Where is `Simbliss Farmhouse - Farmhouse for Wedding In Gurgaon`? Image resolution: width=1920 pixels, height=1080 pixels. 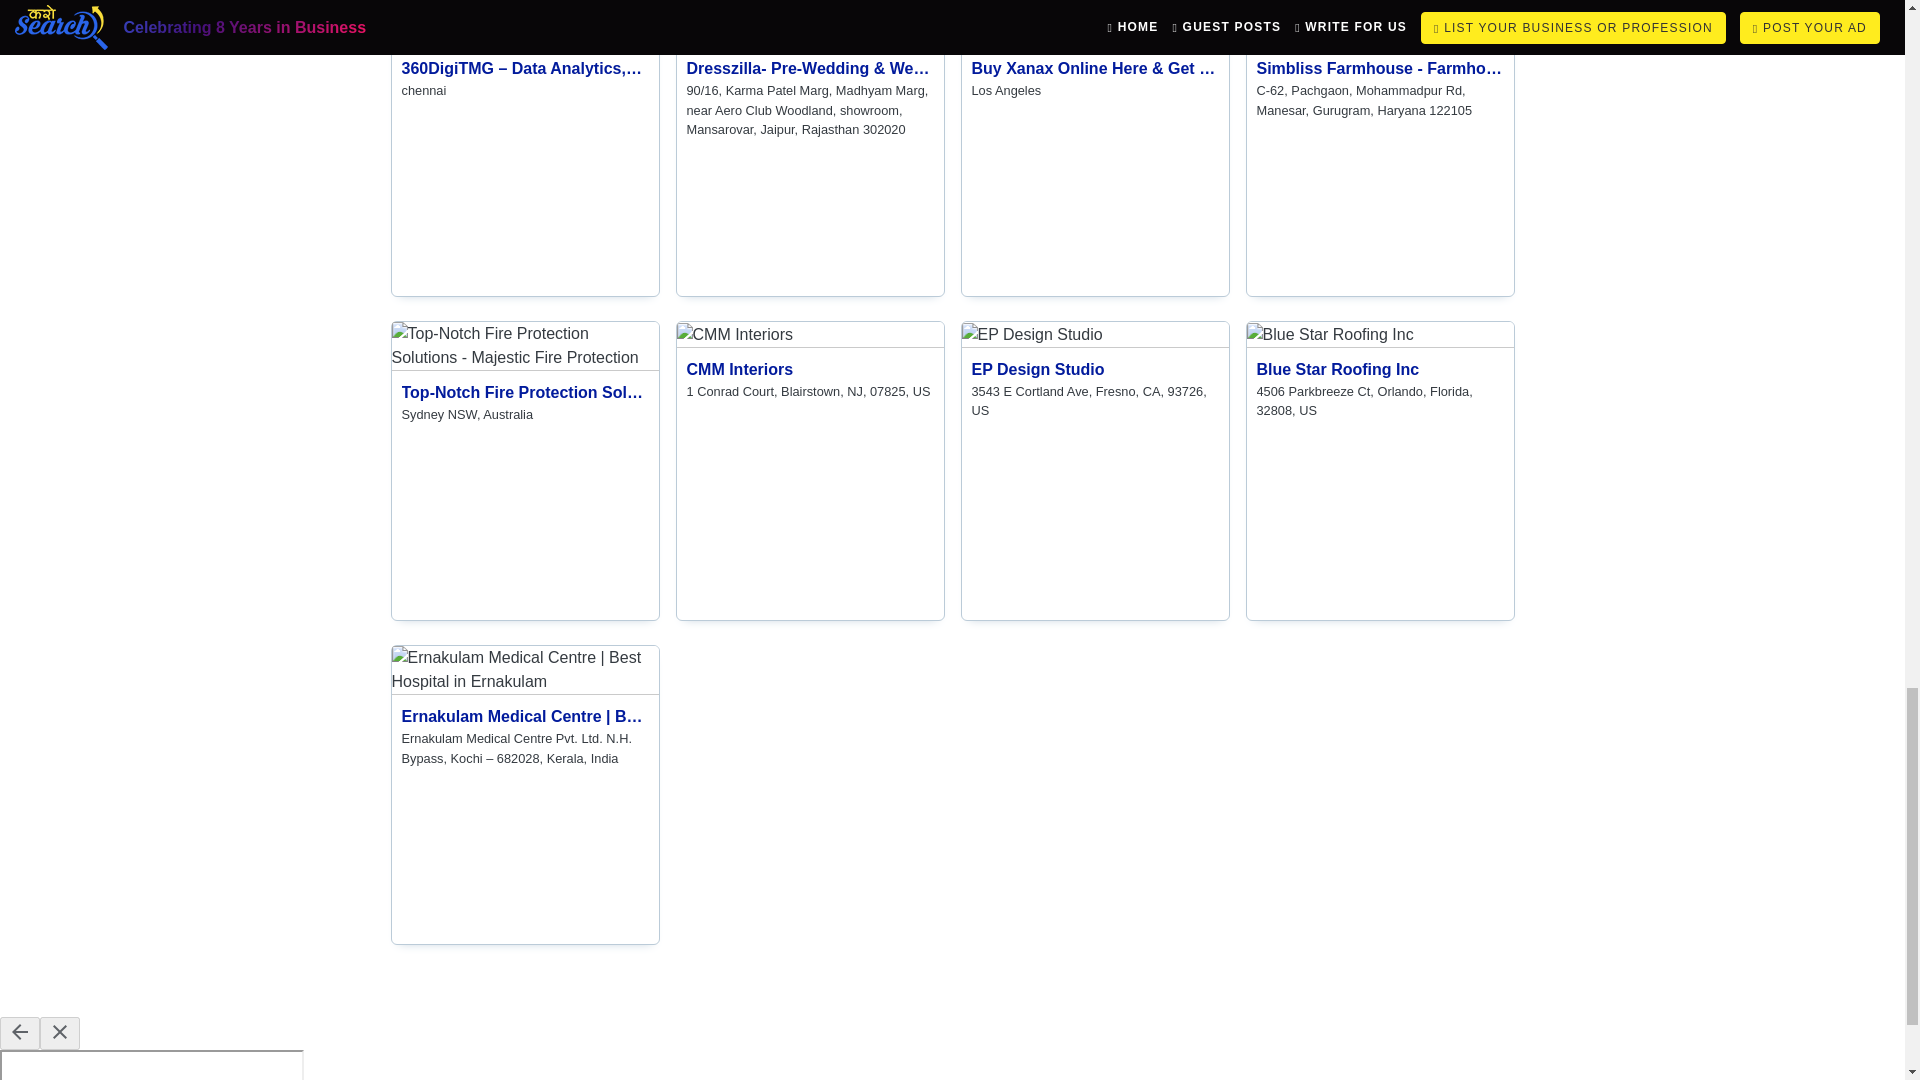
Simbliss Farmhouse - Farmhouse for Wedding In Gurgaon is located at coordinates (808, 366).